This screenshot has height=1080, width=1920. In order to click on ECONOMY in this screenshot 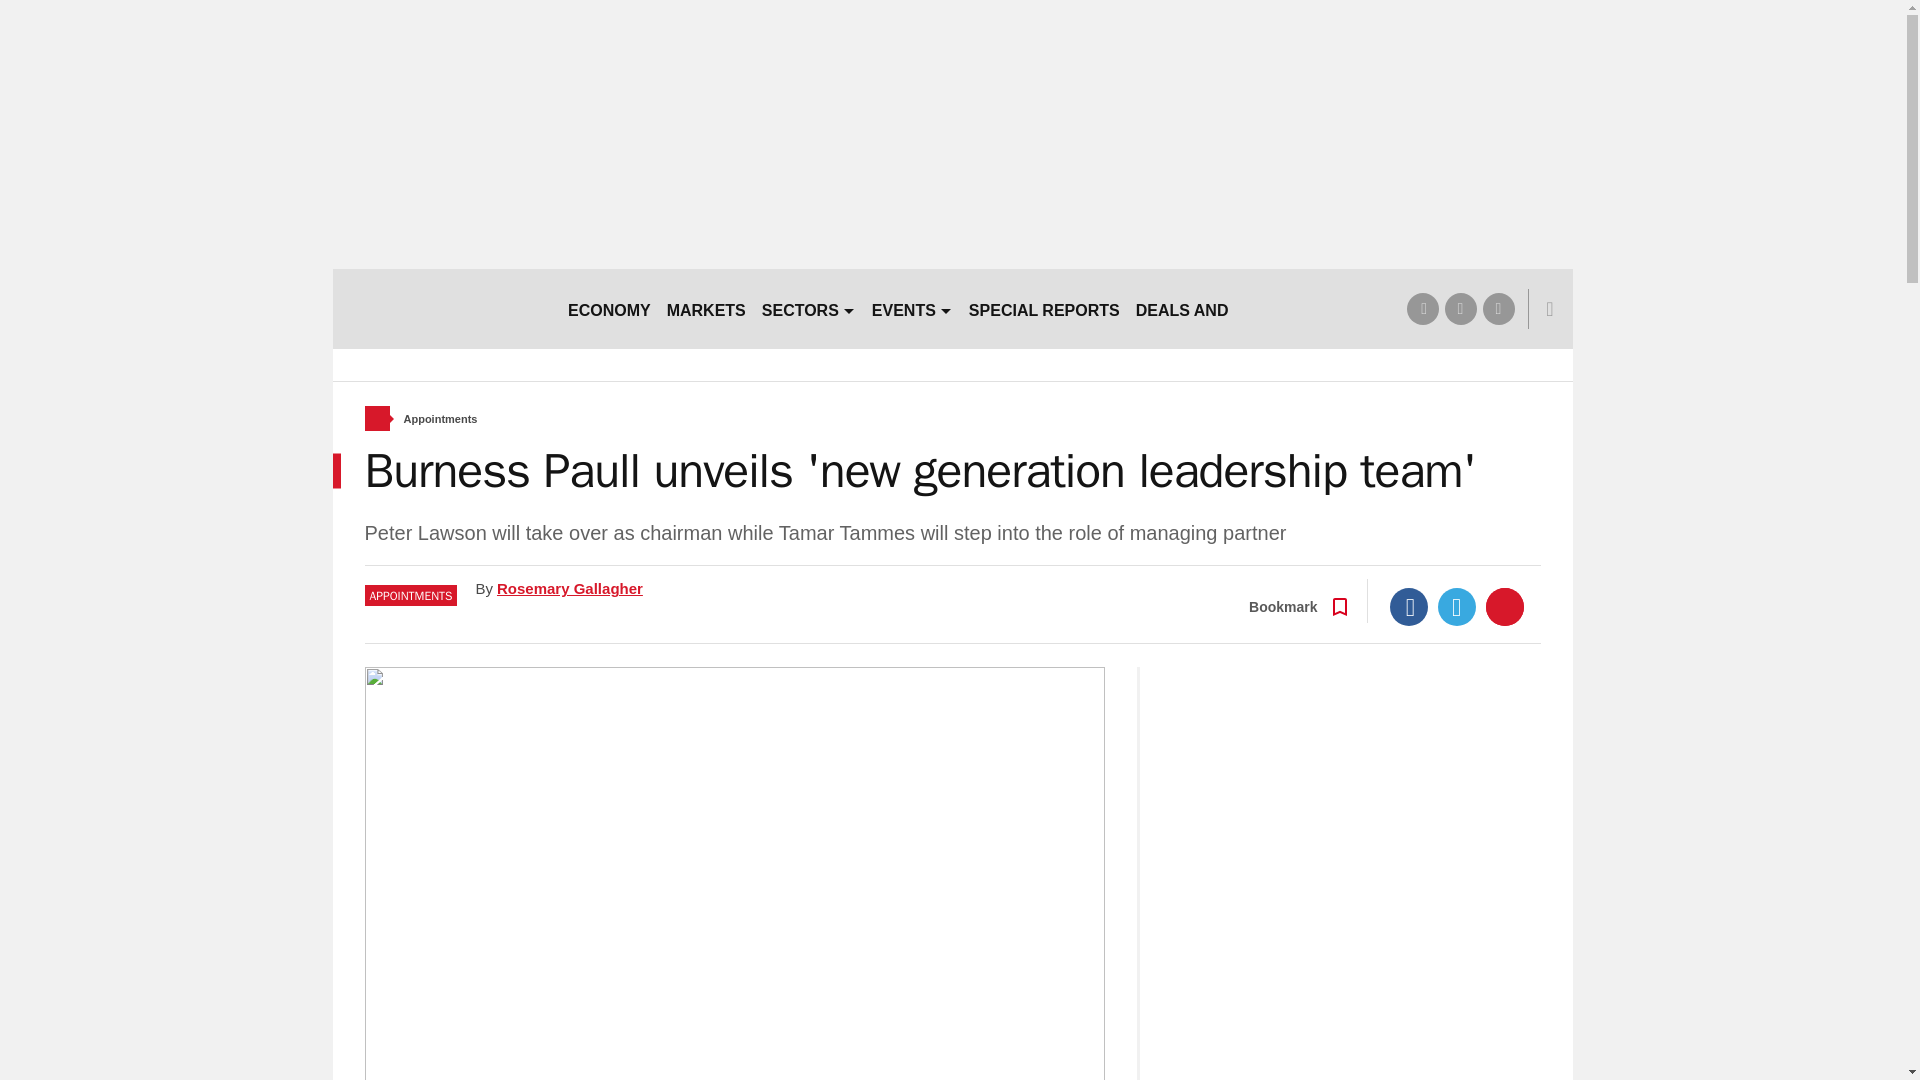, I will do `click(609, 308)`.